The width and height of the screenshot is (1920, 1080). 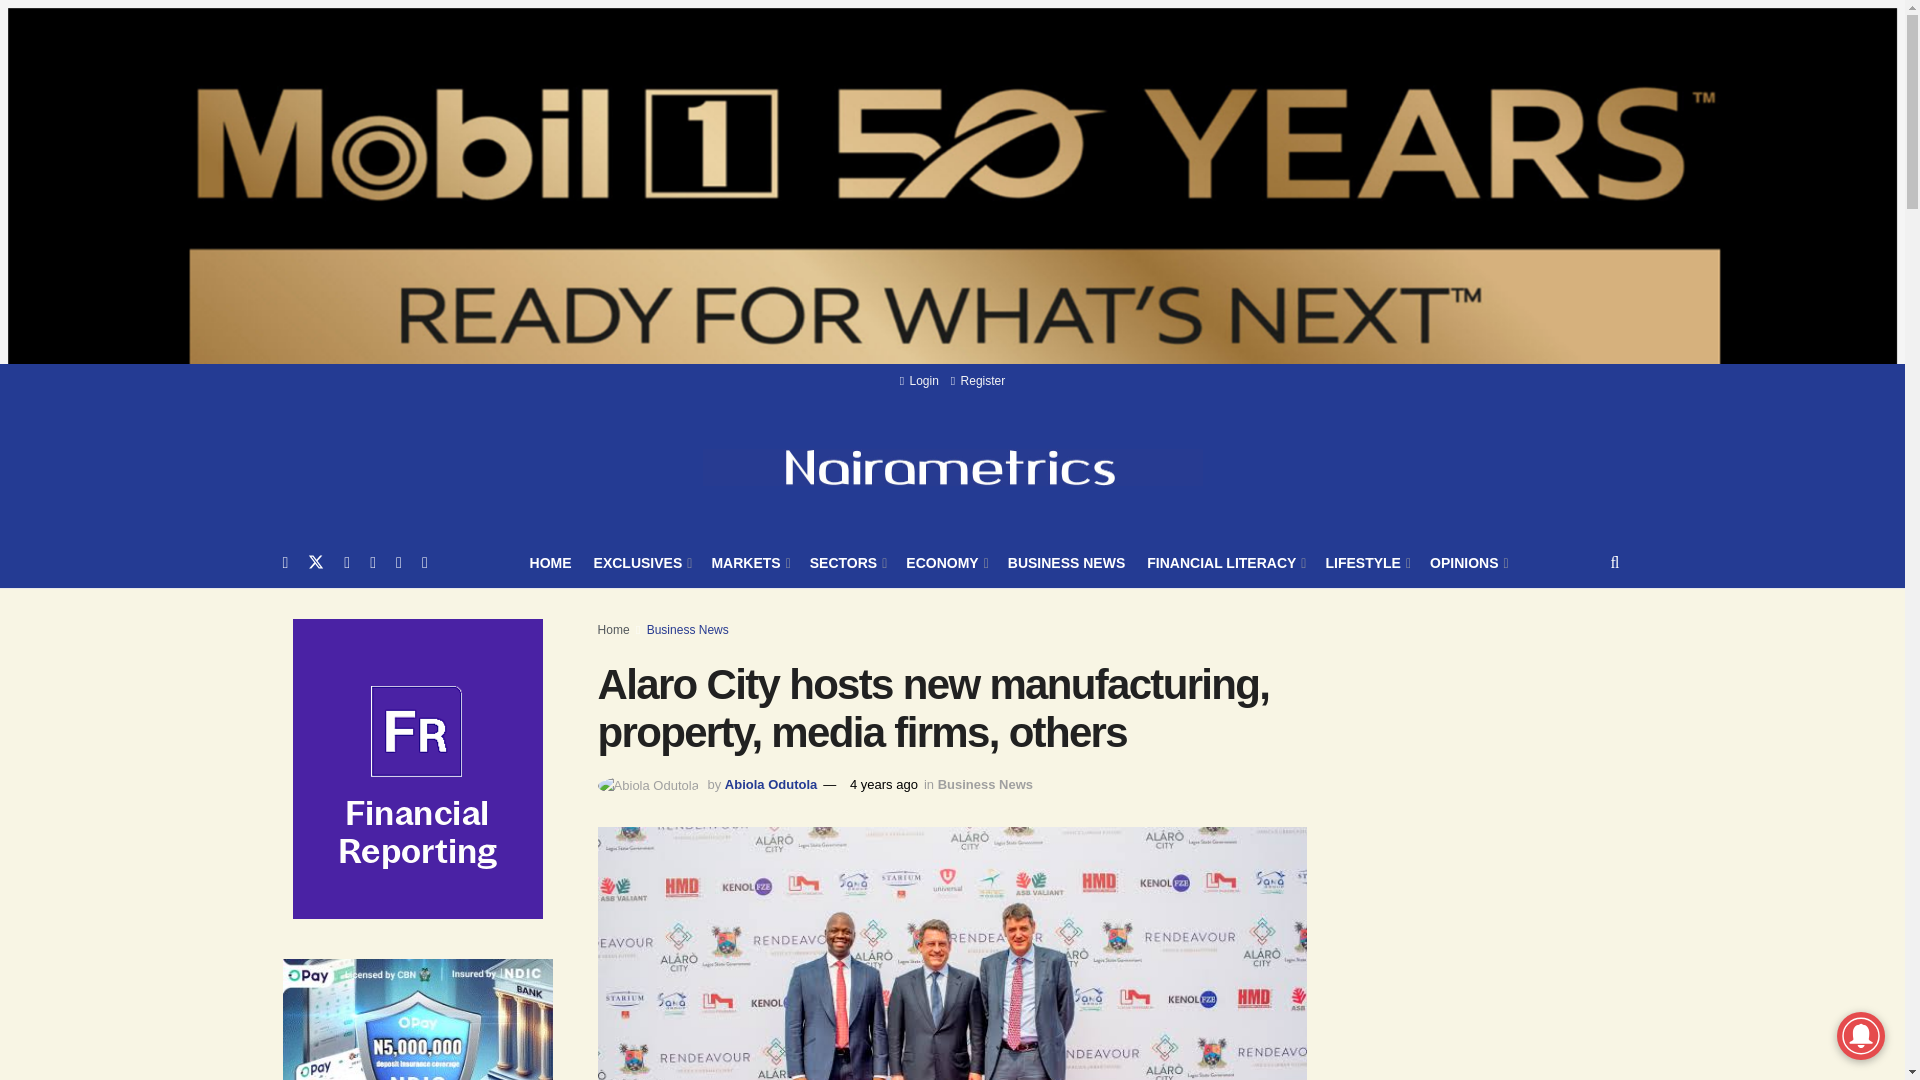 I want to click on Register, so click(x=977, y=380).